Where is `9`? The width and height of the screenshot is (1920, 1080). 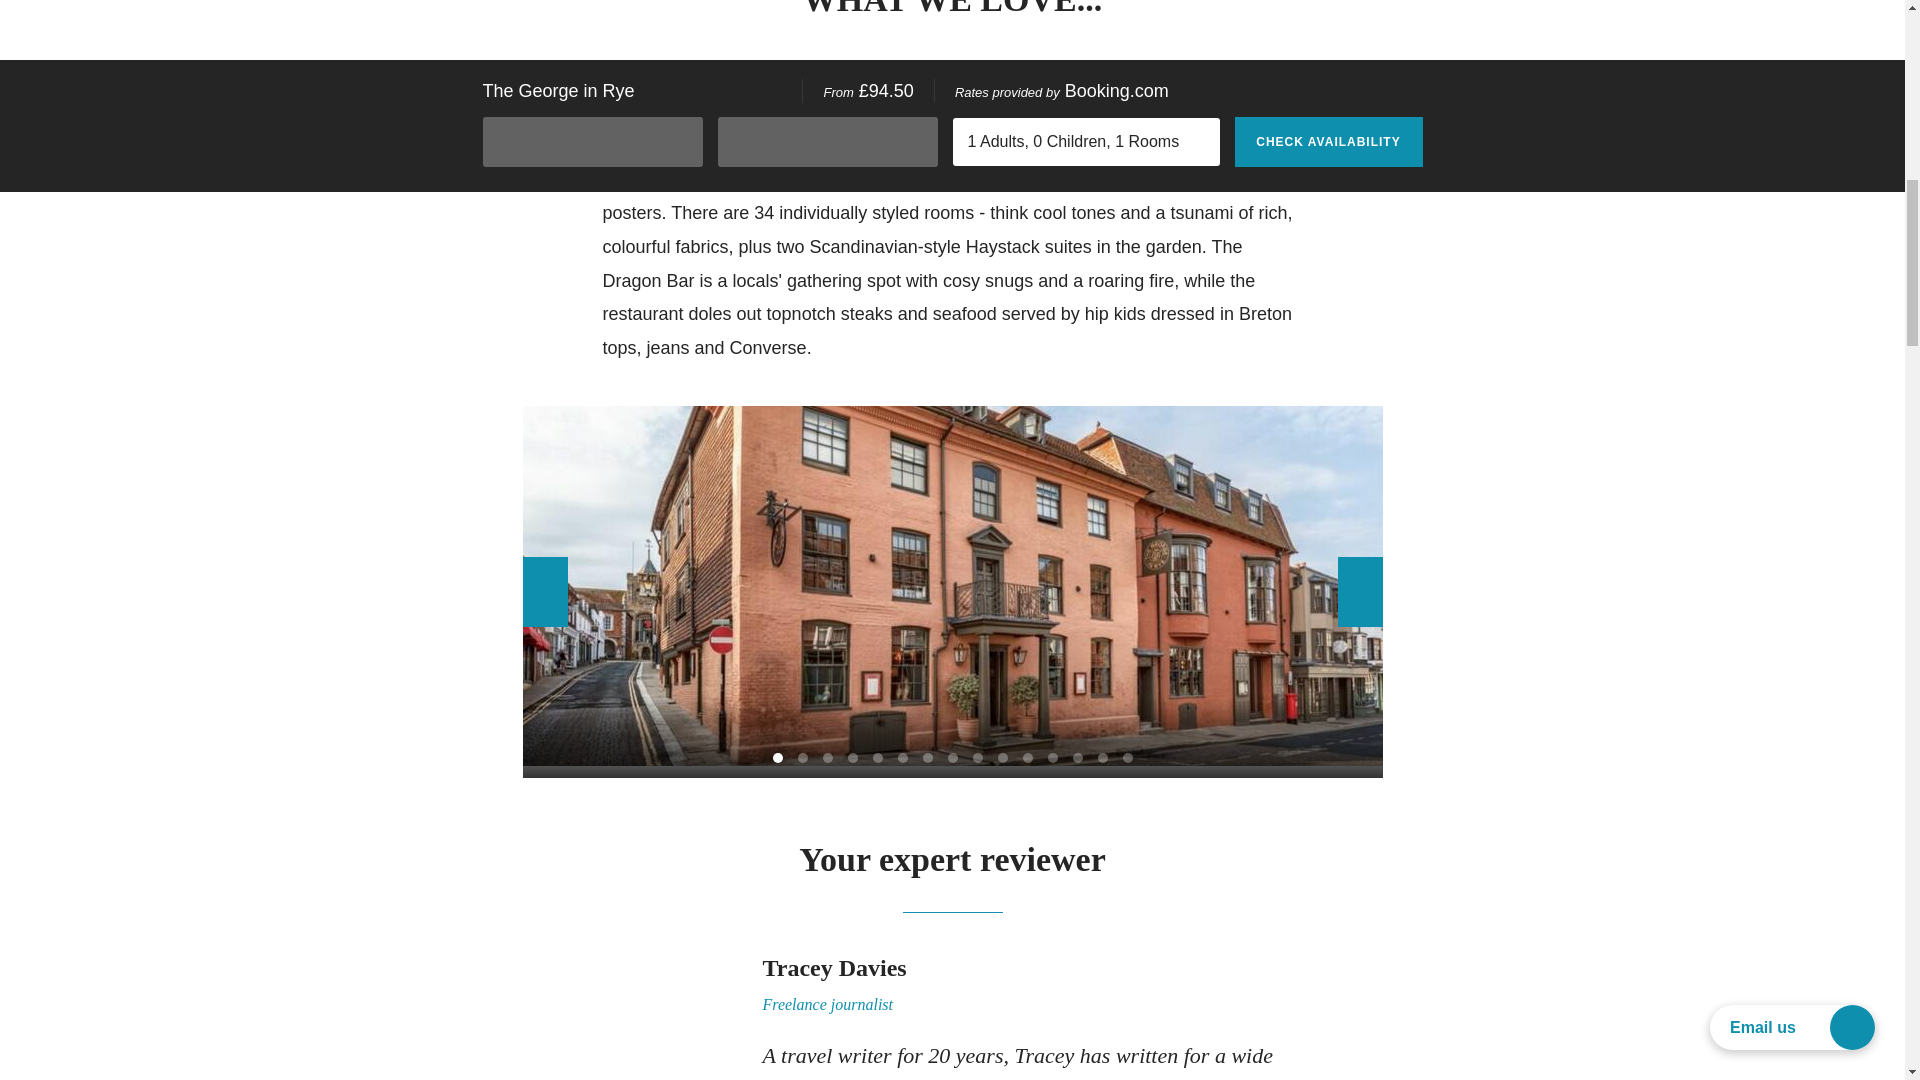
9 is located at coordinates (976, 757).